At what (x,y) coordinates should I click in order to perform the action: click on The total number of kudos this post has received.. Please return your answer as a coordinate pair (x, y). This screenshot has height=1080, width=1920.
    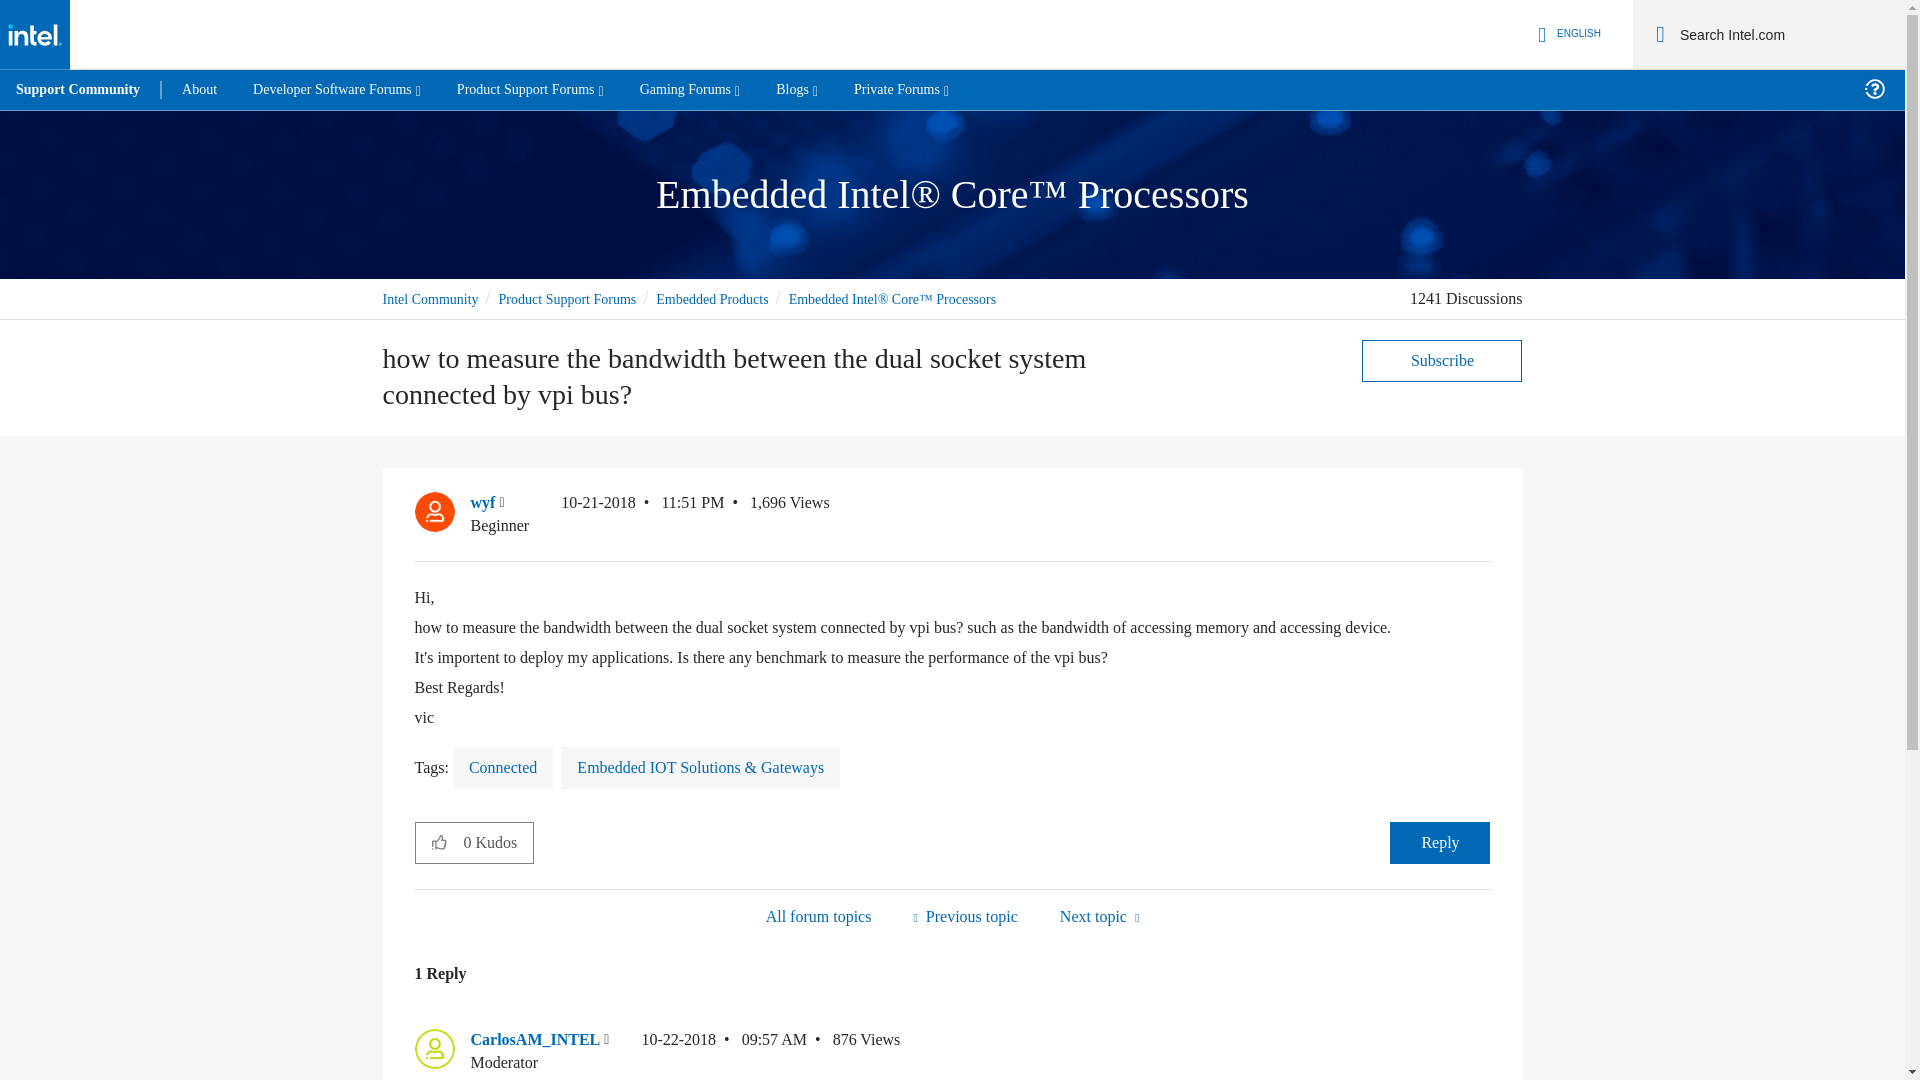
    Looking at the image, I should click on (498, 842).